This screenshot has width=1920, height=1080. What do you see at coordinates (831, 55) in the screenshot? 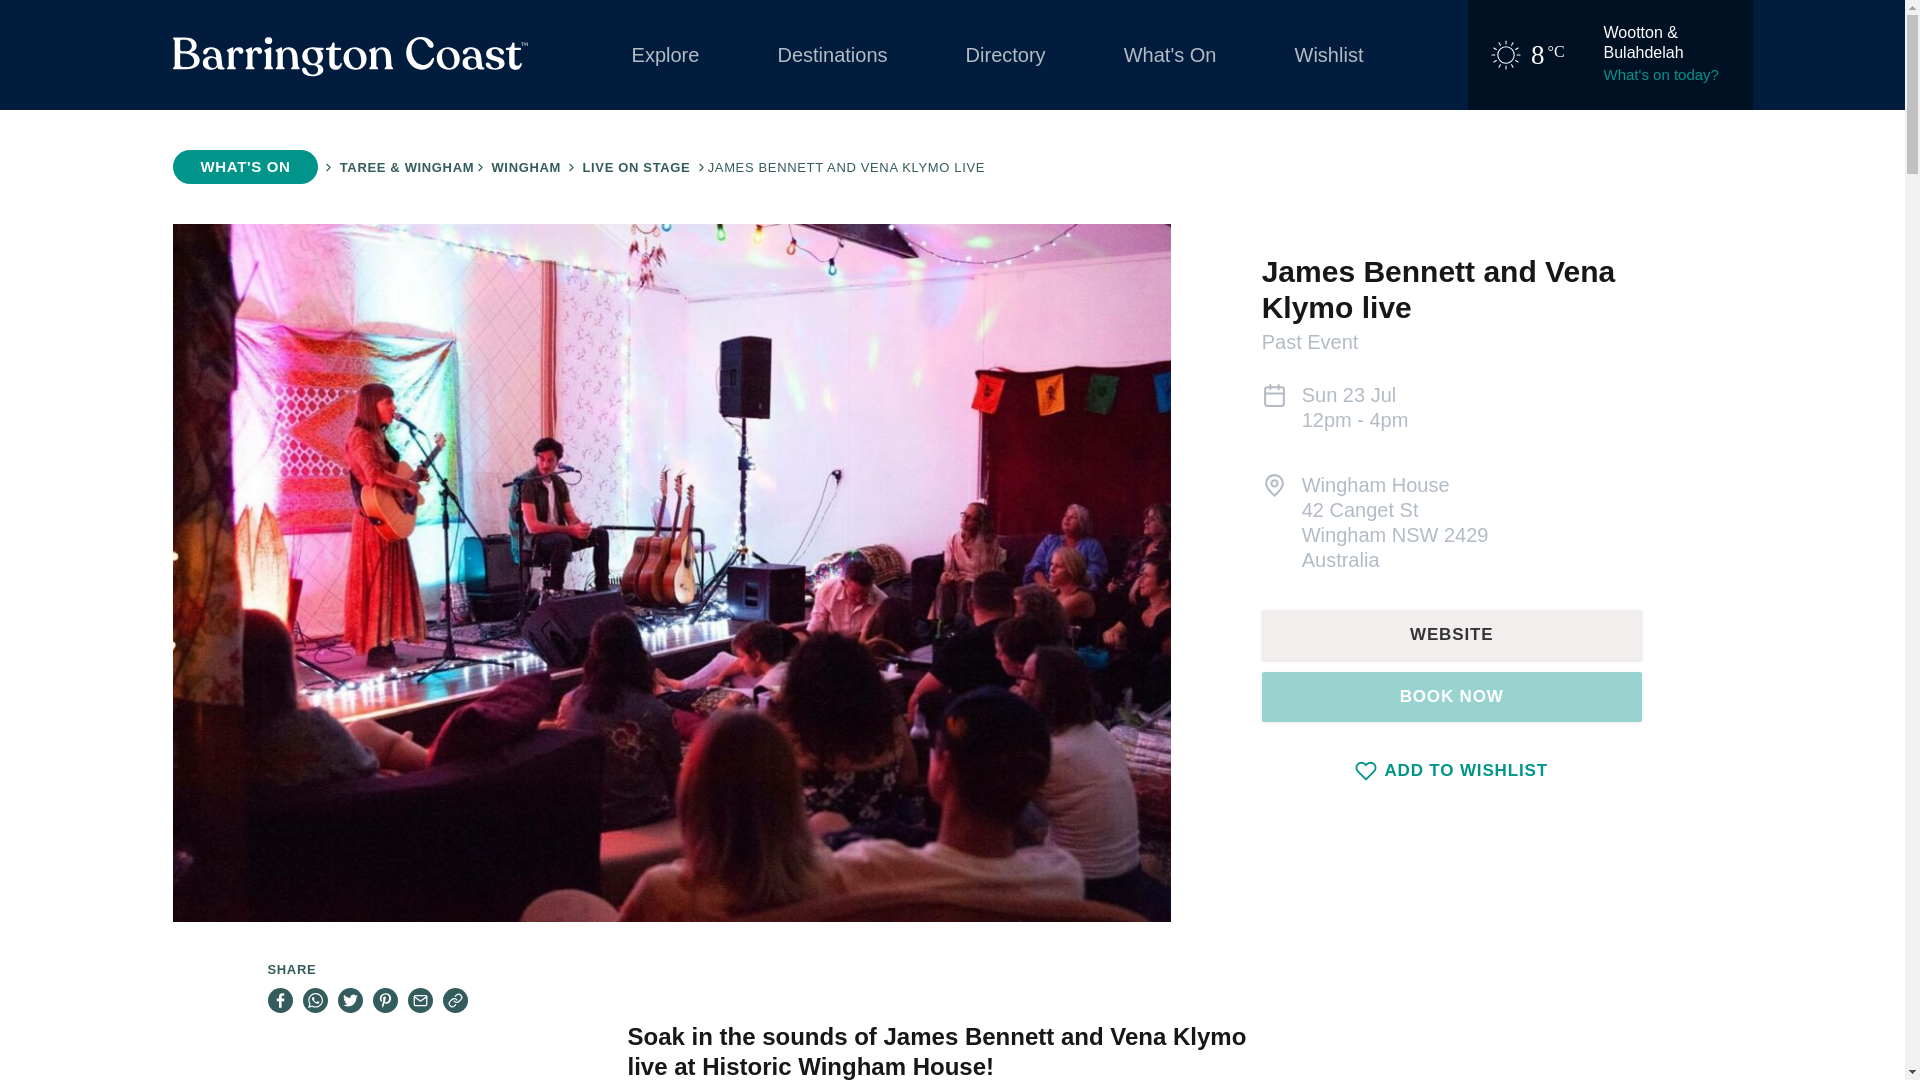
I see `Destinations` at bounding box center [831, 55].